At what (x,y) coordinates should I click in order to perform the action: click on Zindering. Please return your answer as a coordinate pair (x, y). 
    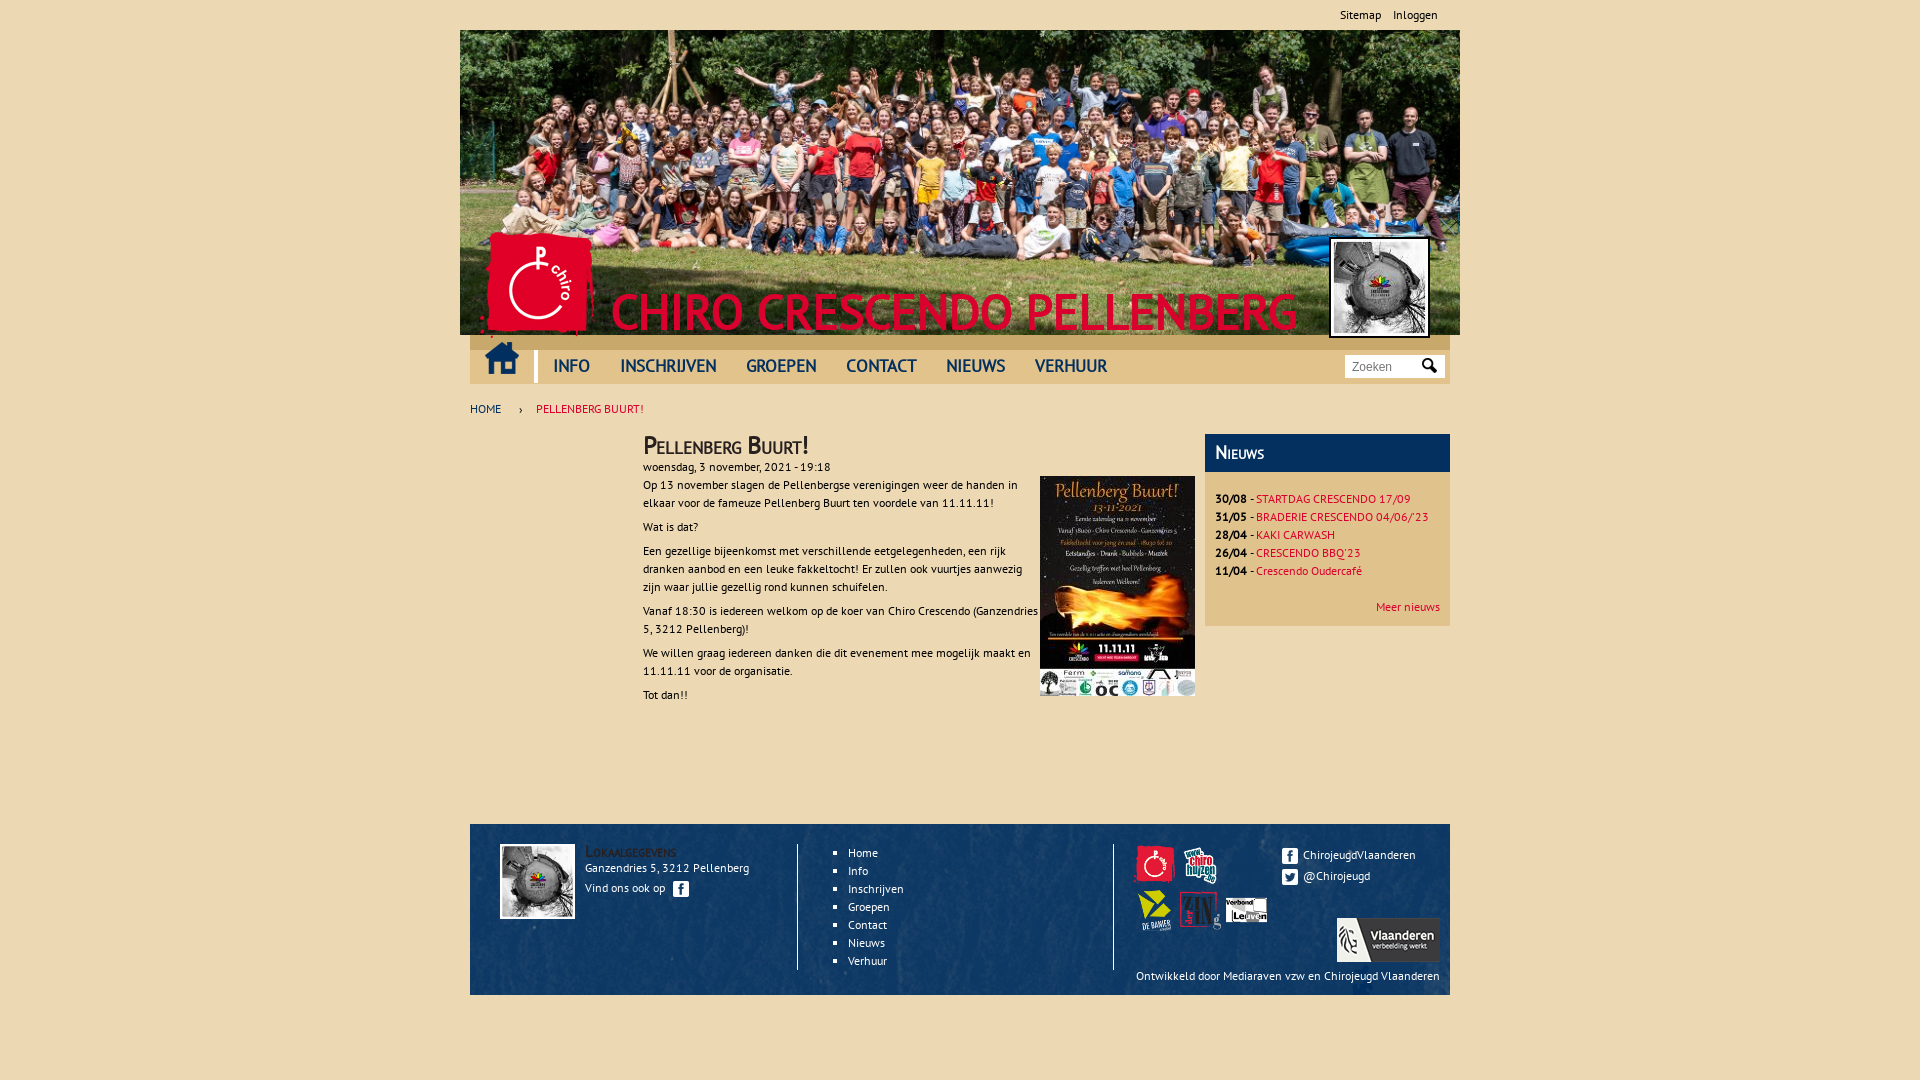
    Looking at the image, I should click on (1200, 910).